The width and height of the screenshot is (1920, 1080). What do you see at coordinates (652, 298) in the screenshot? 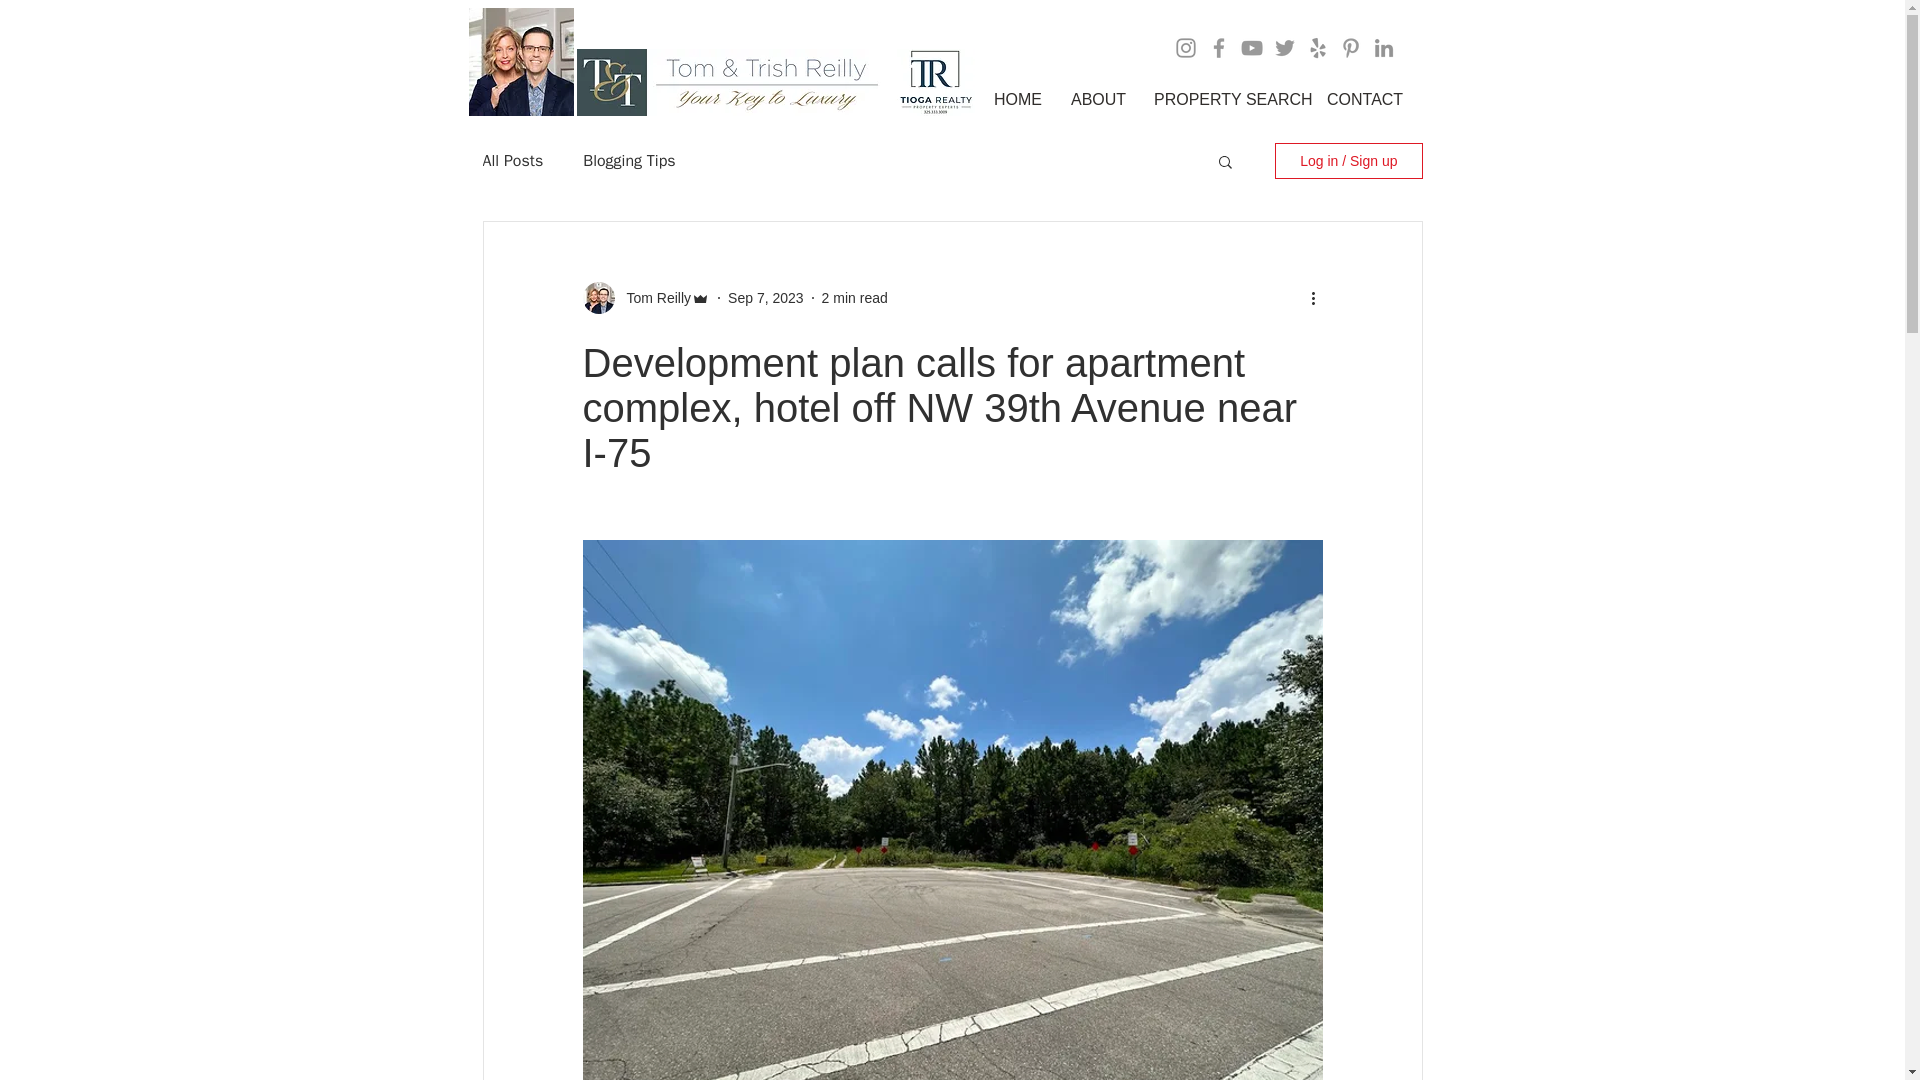
I see `Tom Reilly` at bounding box center [652, 298].